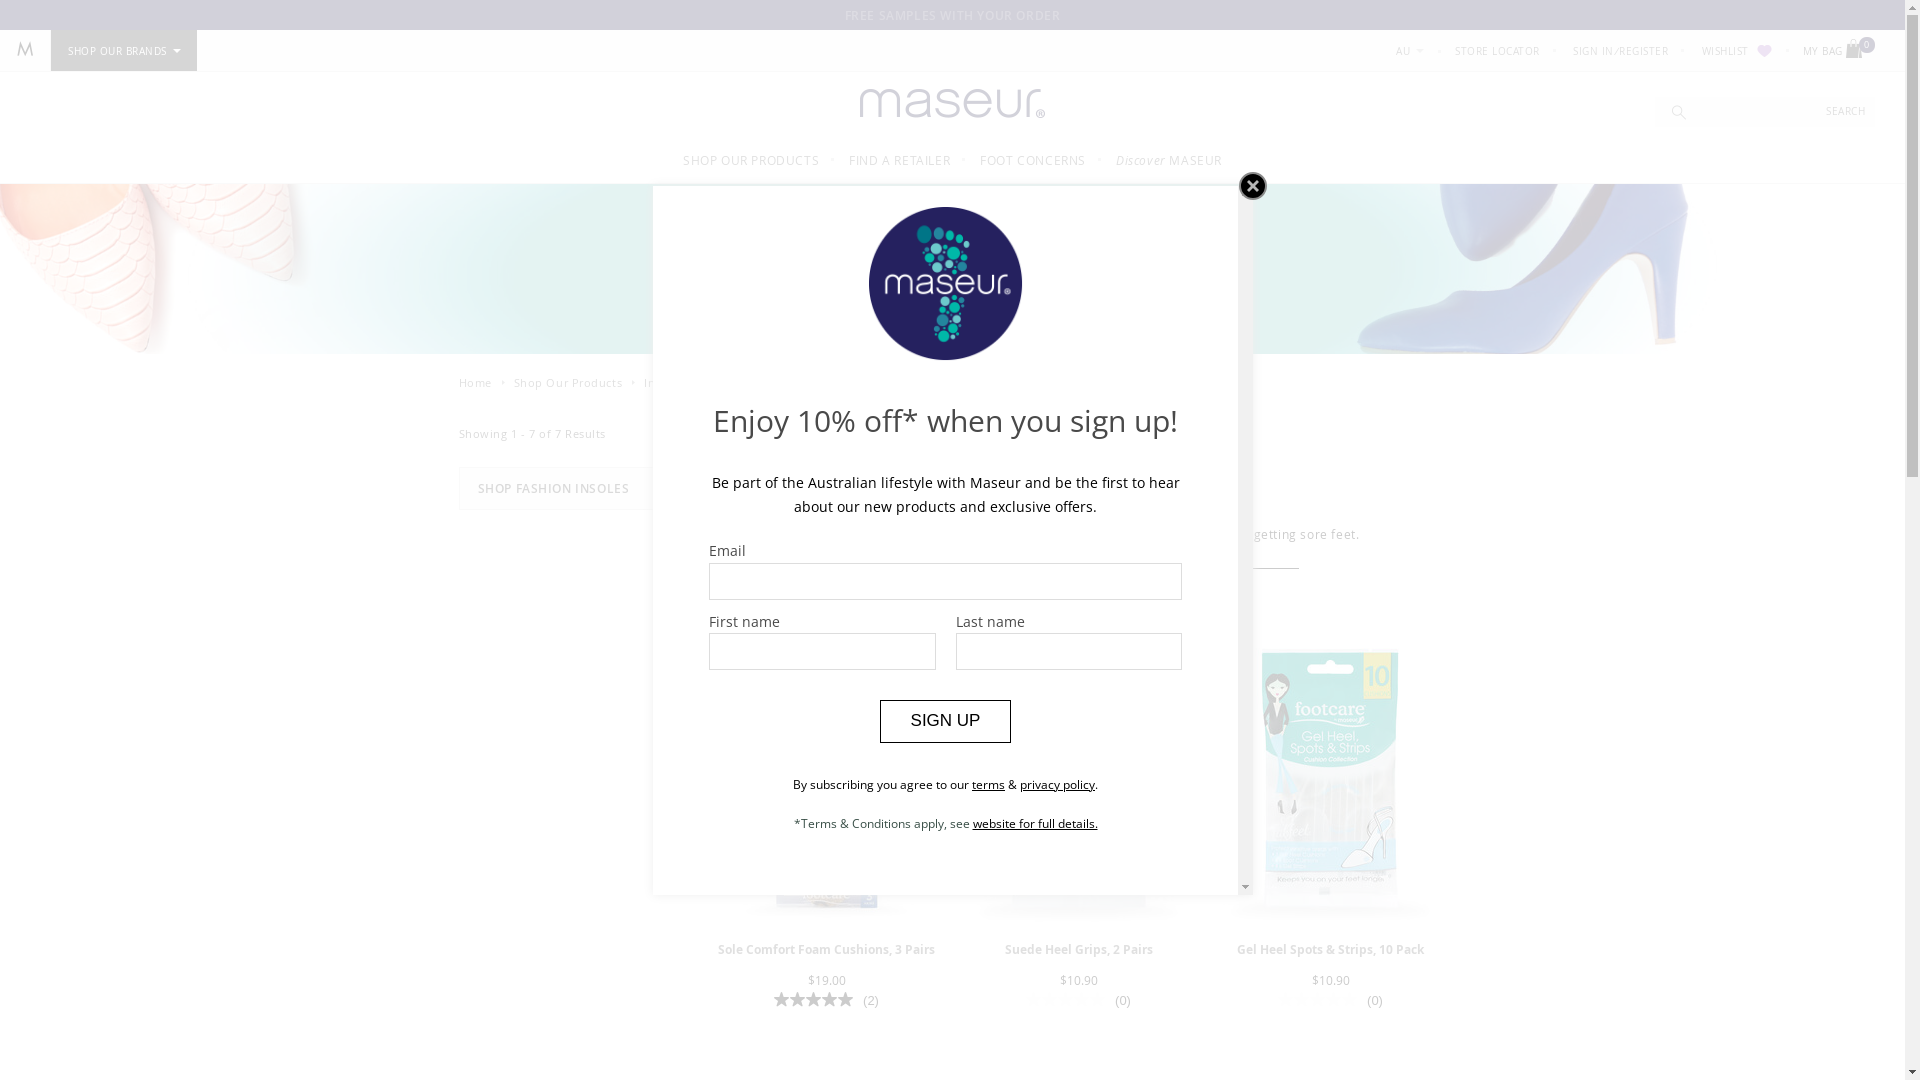 This screenshot has height=1080, width=1920. I want to click on Gel Heel Spots & Strips, 10 Pack, so click(1330, 950).